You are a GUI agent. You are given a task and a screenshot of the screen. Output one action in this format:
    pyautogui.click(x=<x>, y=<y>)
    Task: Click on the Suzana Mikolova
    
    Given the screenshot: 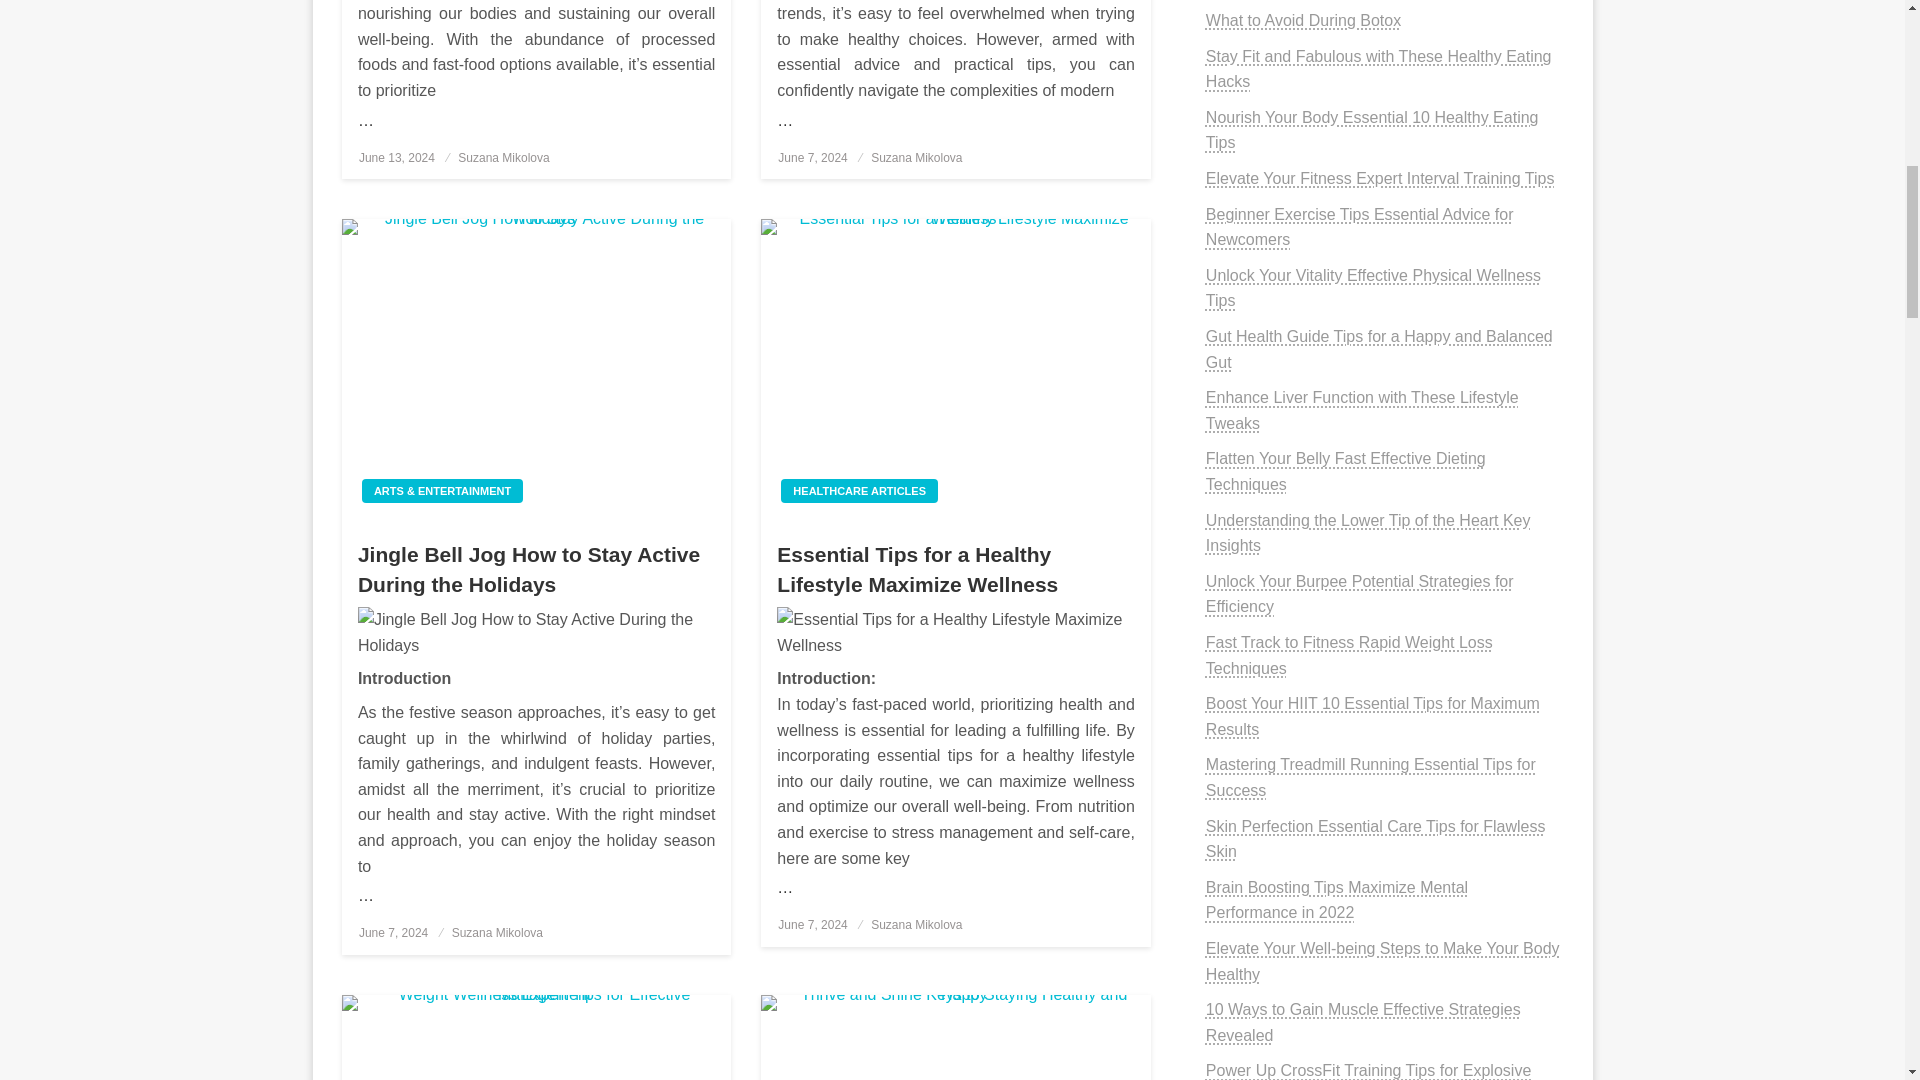 What is the action you would take?
    pyautogui.click(x=916, y=158)
    